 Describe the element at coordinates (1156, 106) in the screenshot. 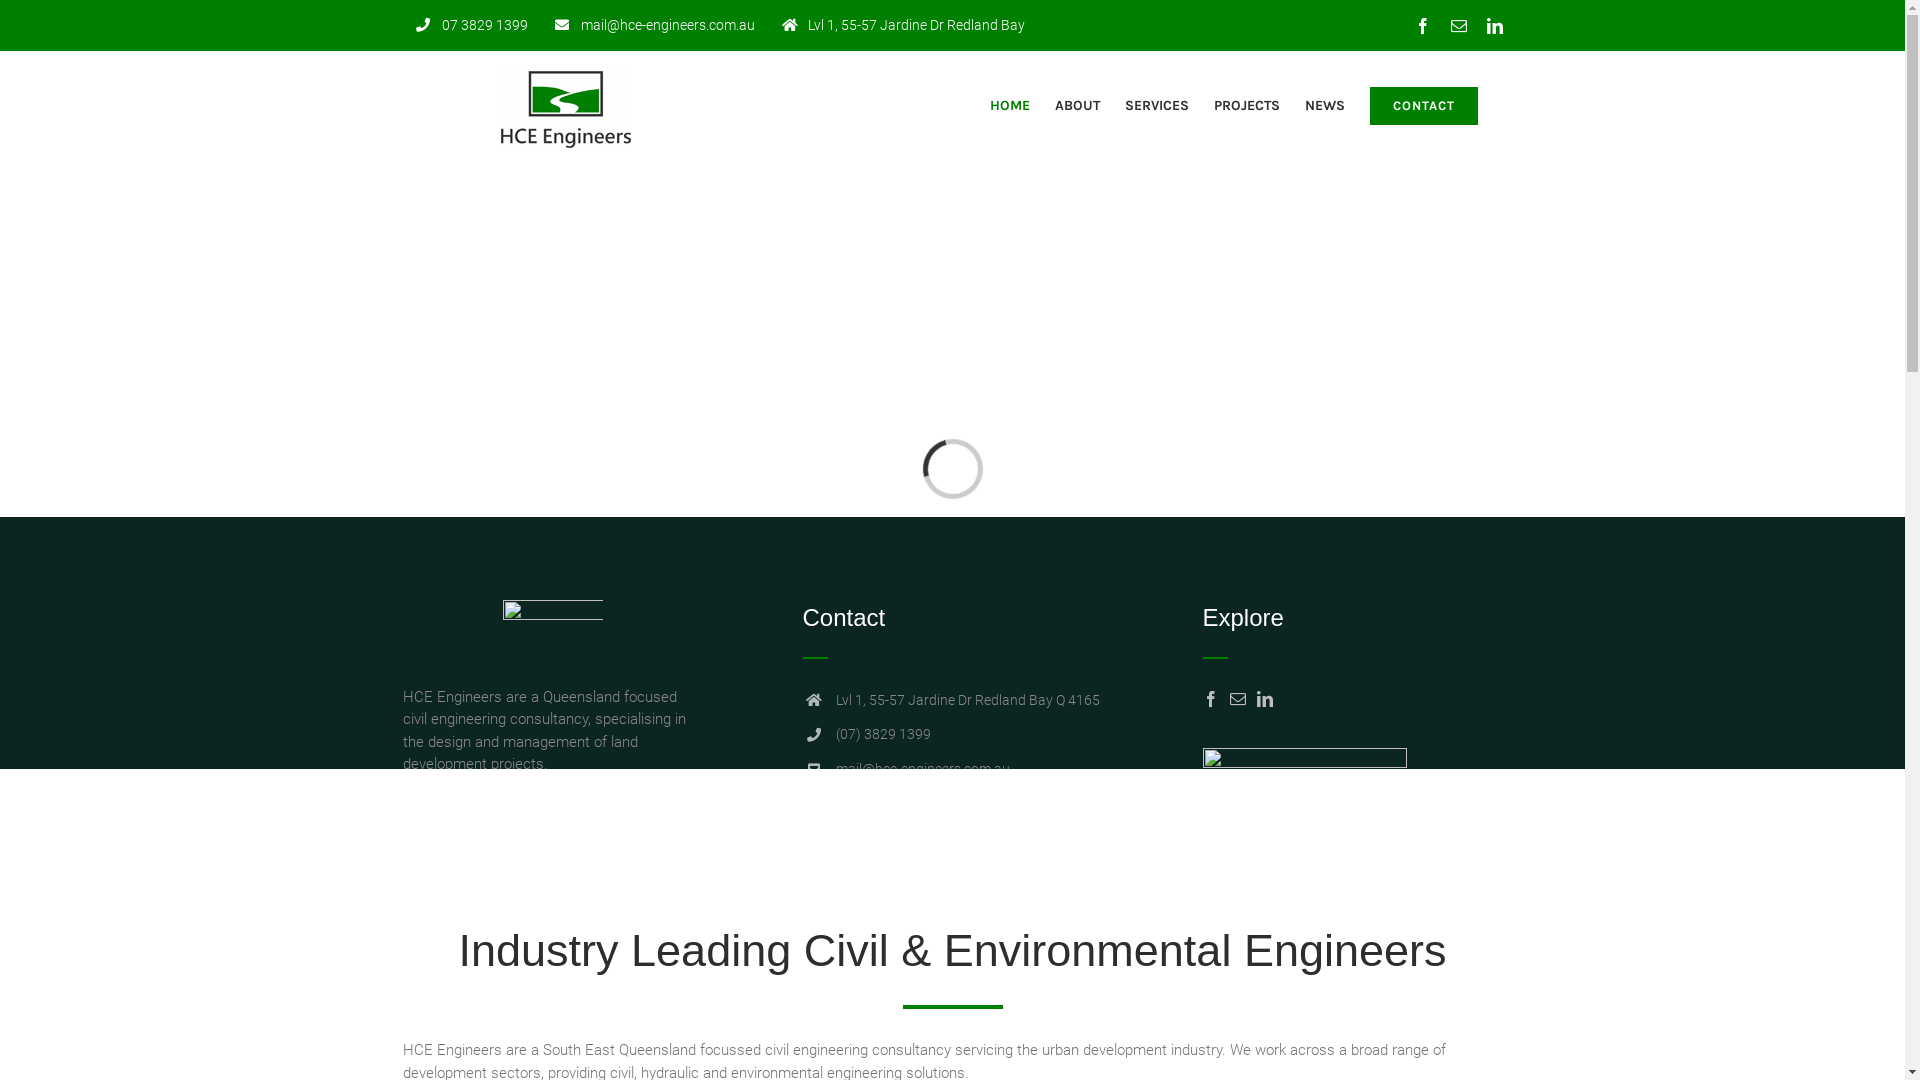

I see `SERVICES` at that location.